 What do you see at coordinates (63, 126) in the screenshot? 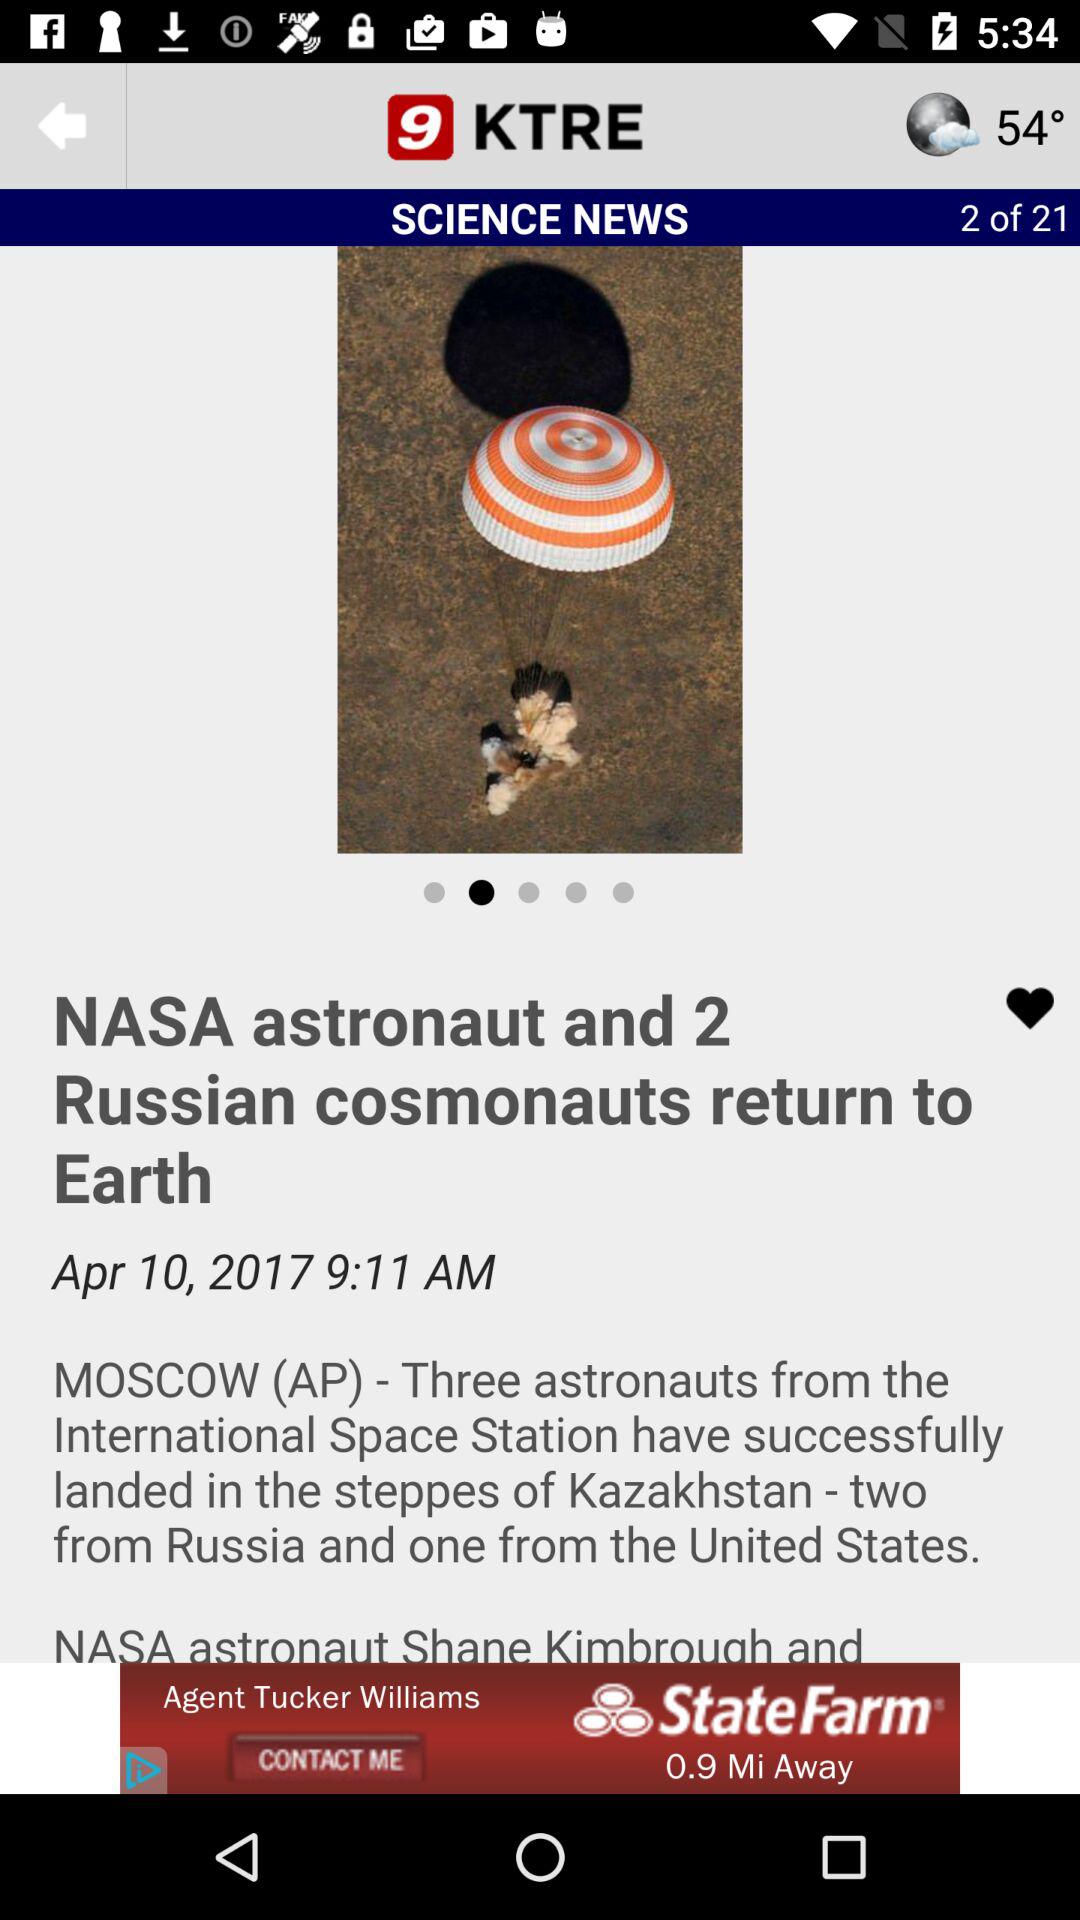
I see `go to previous` at bounding box center [63, 126].